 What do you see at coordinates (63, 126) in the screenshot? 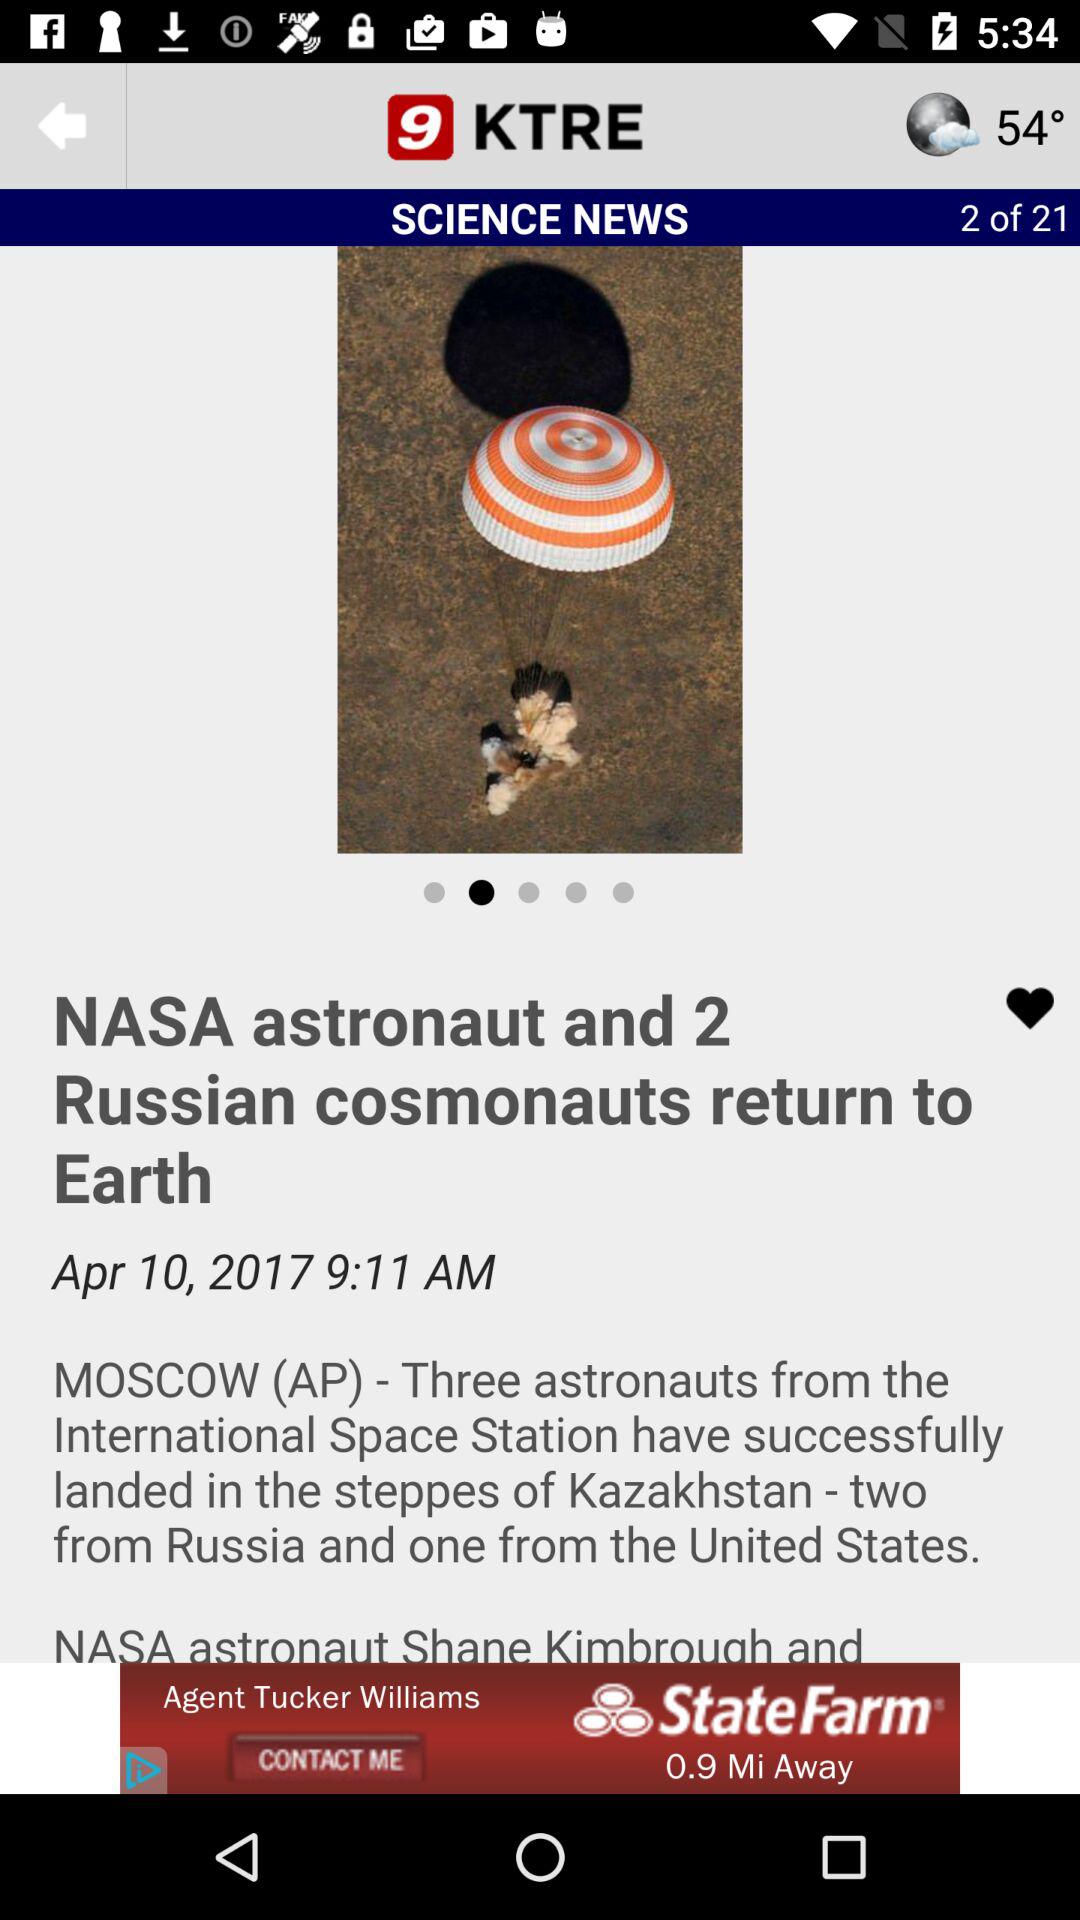
I see `go to previous` at bounding box center [63, 126].